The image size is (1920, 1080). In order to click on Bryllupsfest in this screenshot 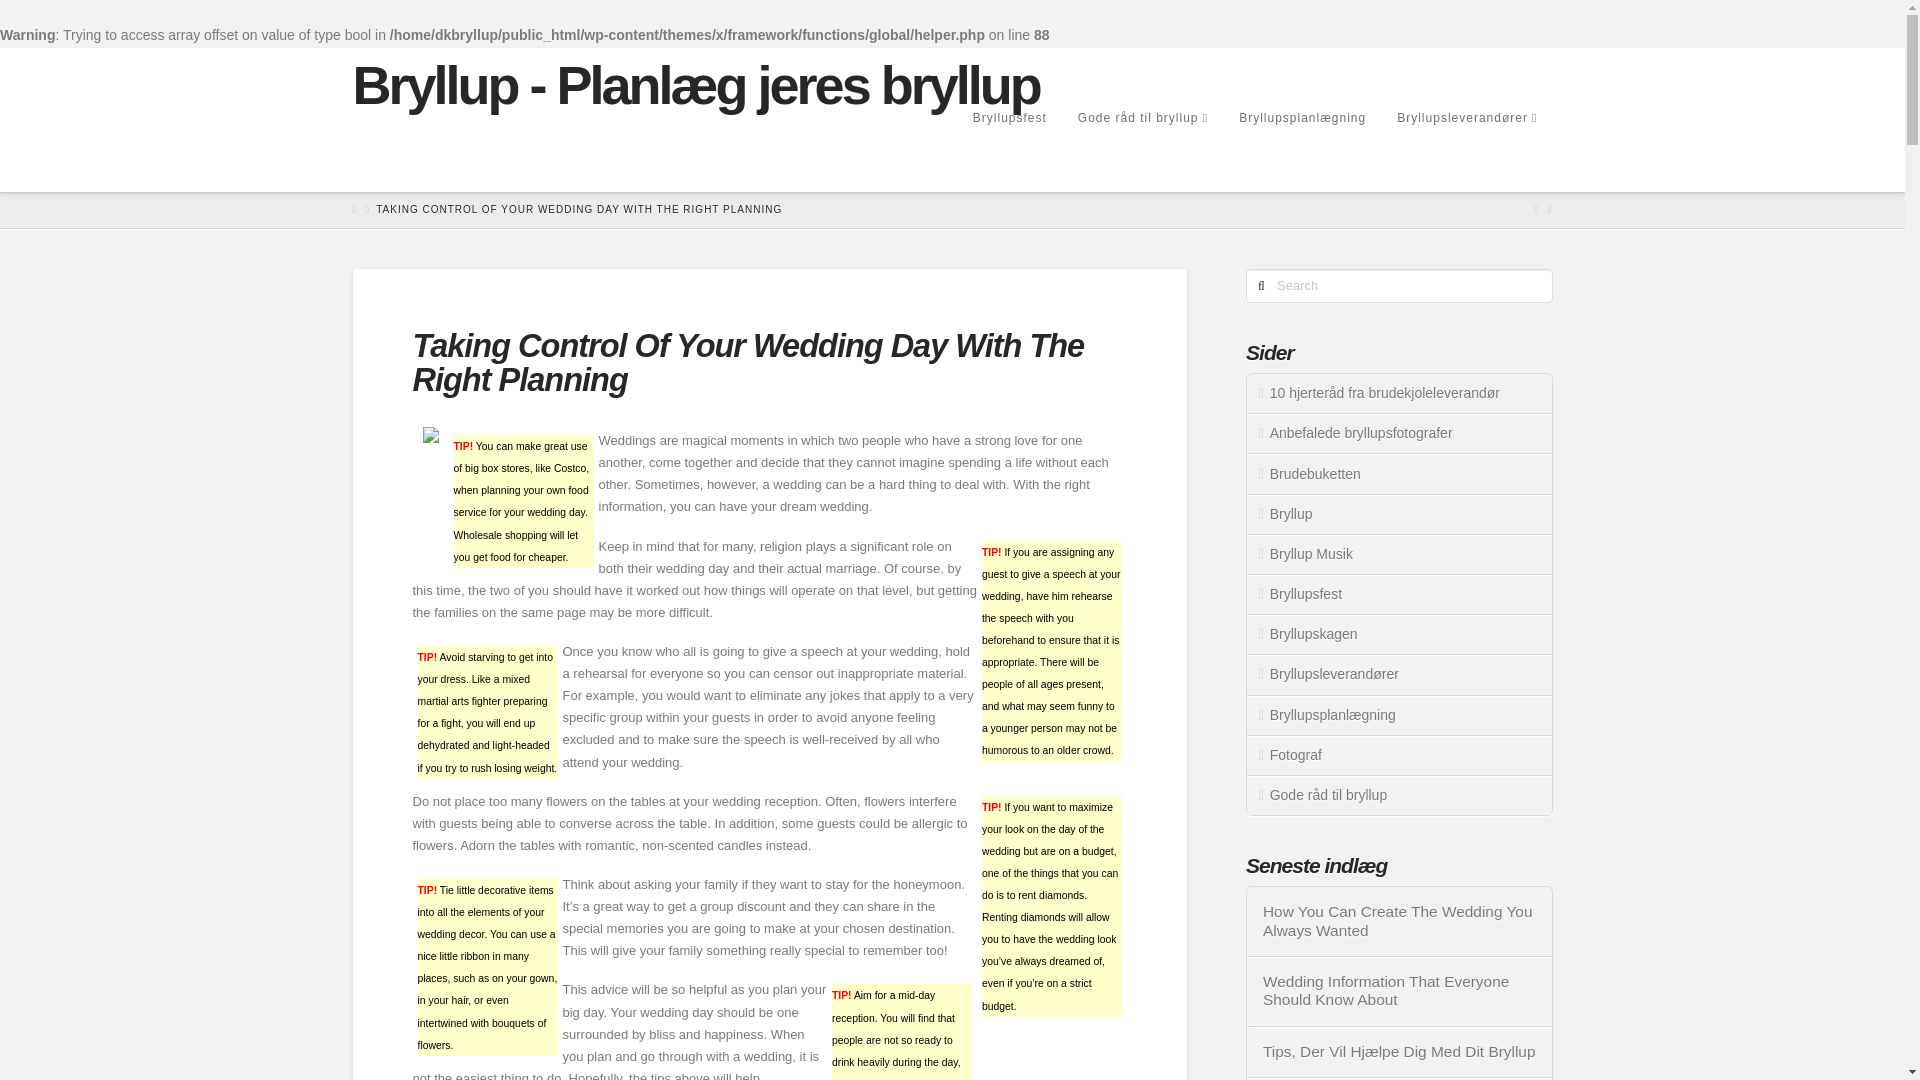, I will do `click(1398, 594)`.